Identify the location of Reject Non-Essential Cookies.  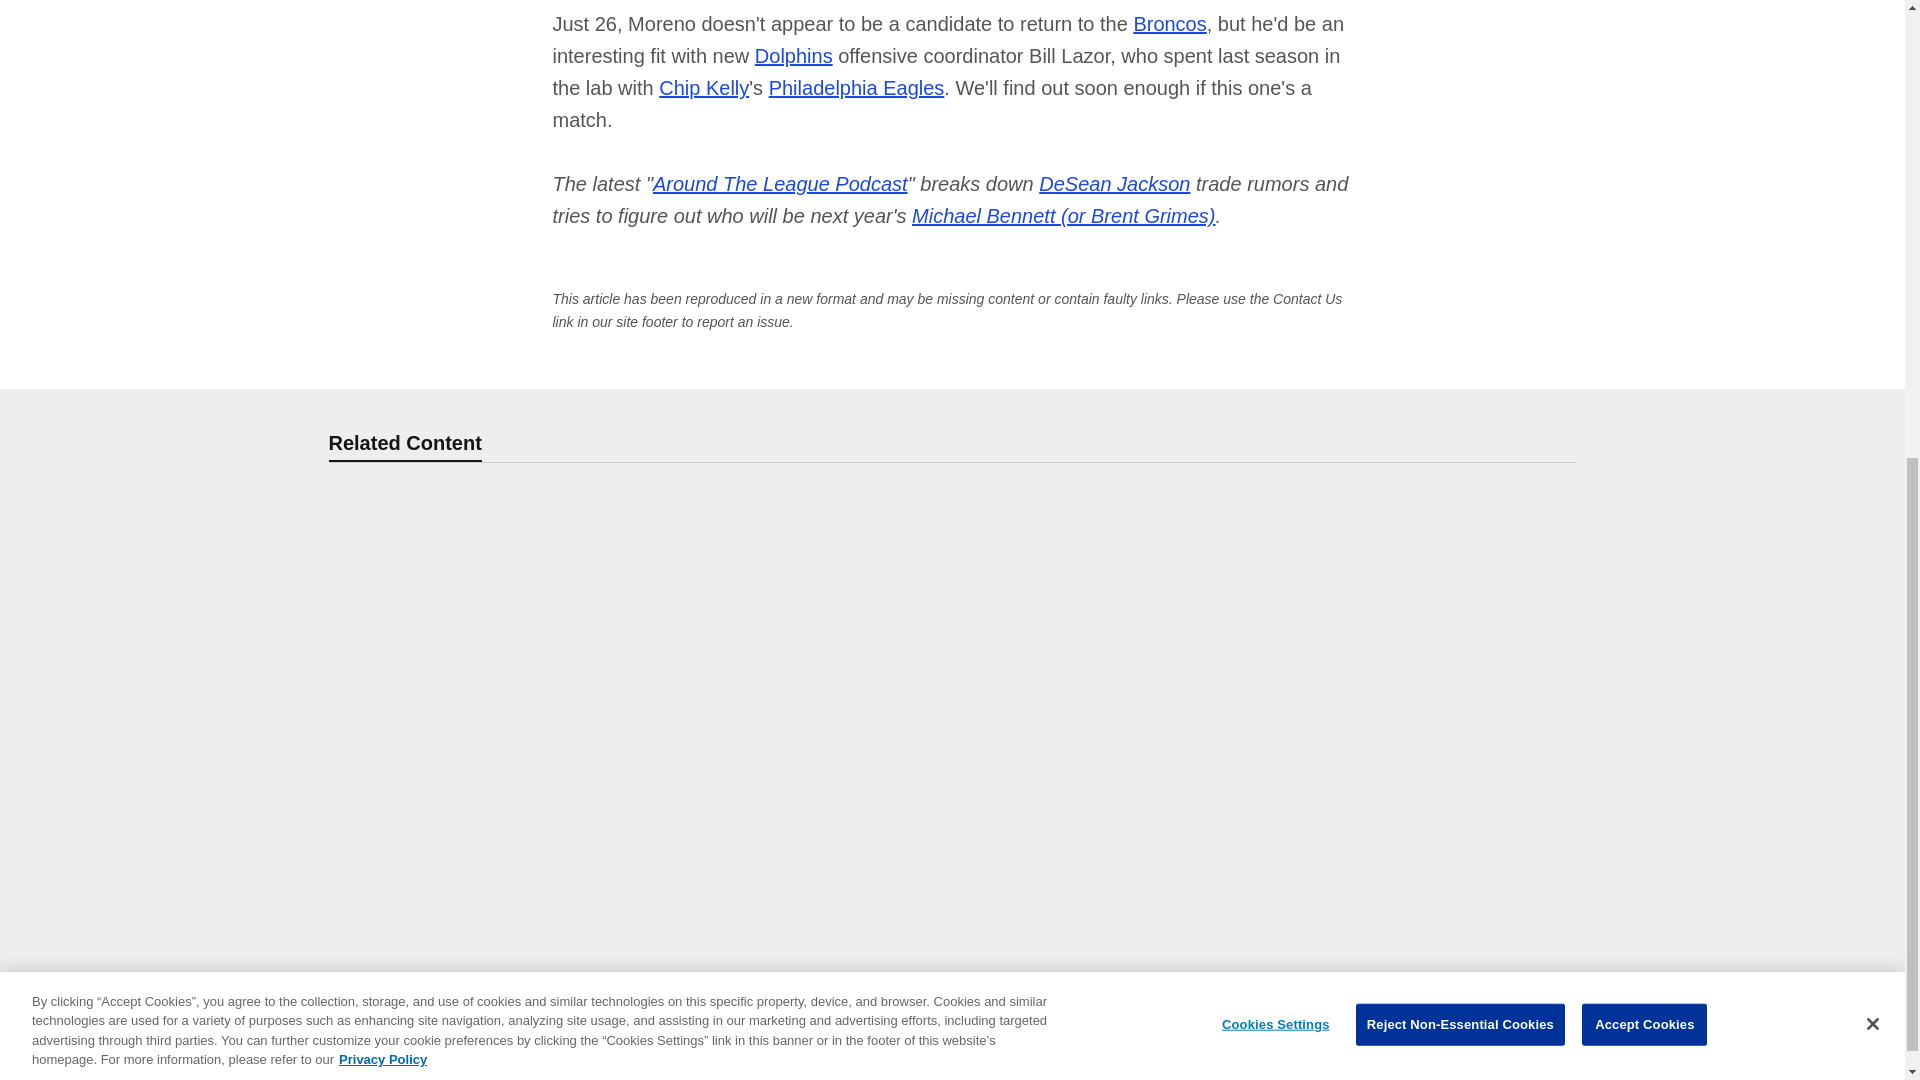
(1460, 216).